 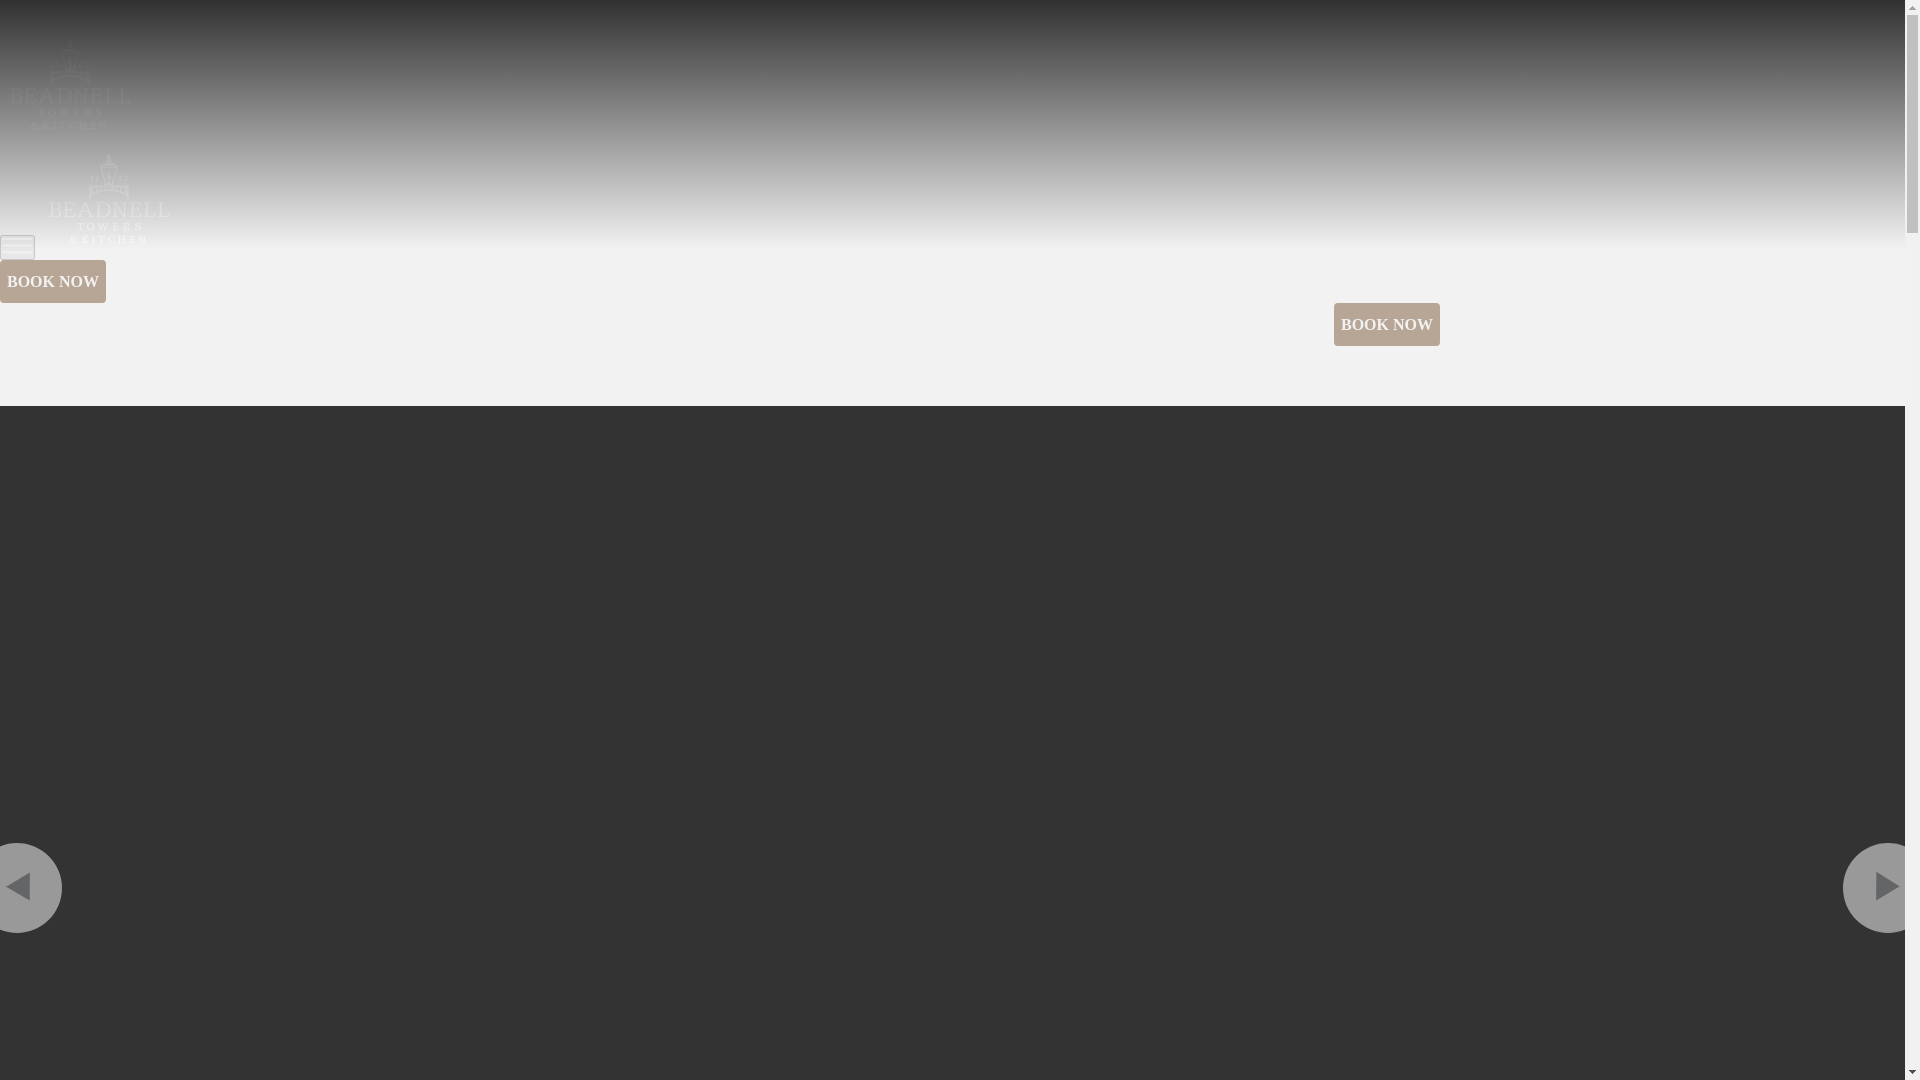 What do you see at coordinates (1386, 324) in the screenshot?
I see `BOOK NOW` at bounding box center [1386, 324].